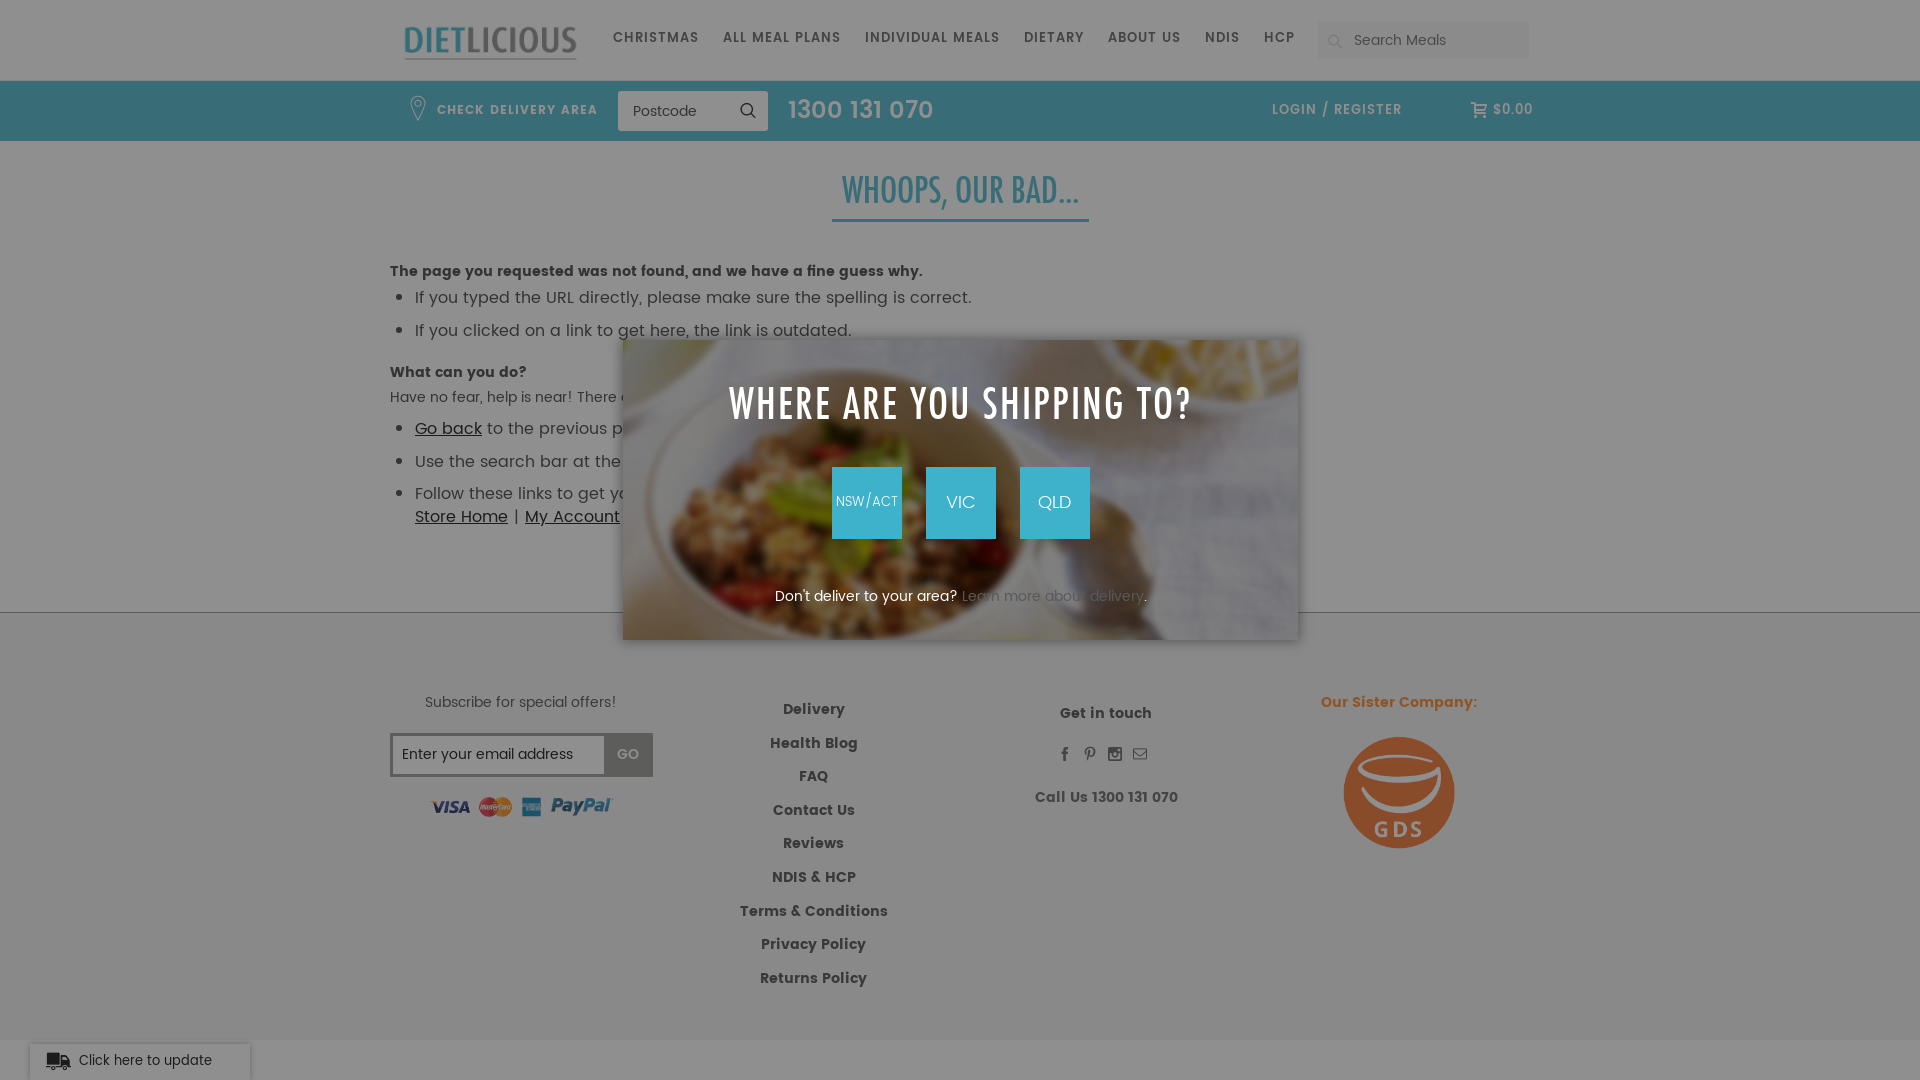 The image size is (1920, 1080). I want to click on  , so click(1068, 754).